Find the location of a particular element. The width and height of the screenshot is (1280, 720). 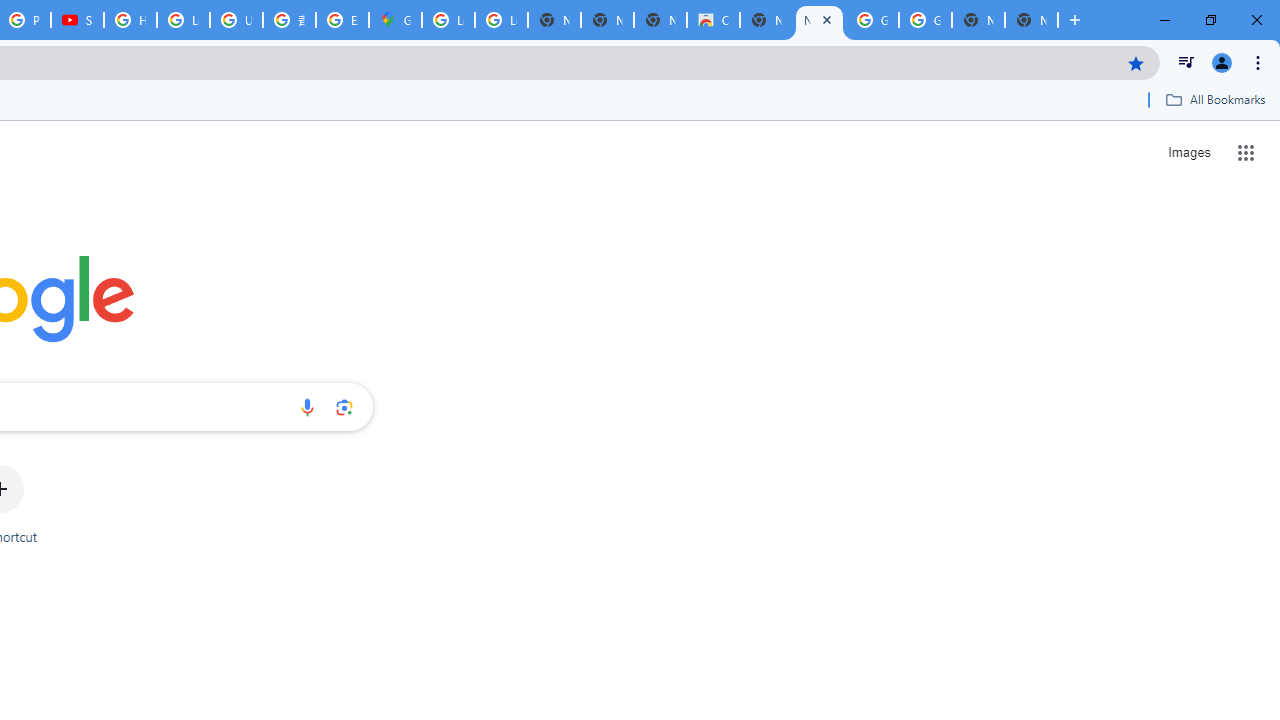

Subscriptions - YouTube is located at coordinates (77, 20).